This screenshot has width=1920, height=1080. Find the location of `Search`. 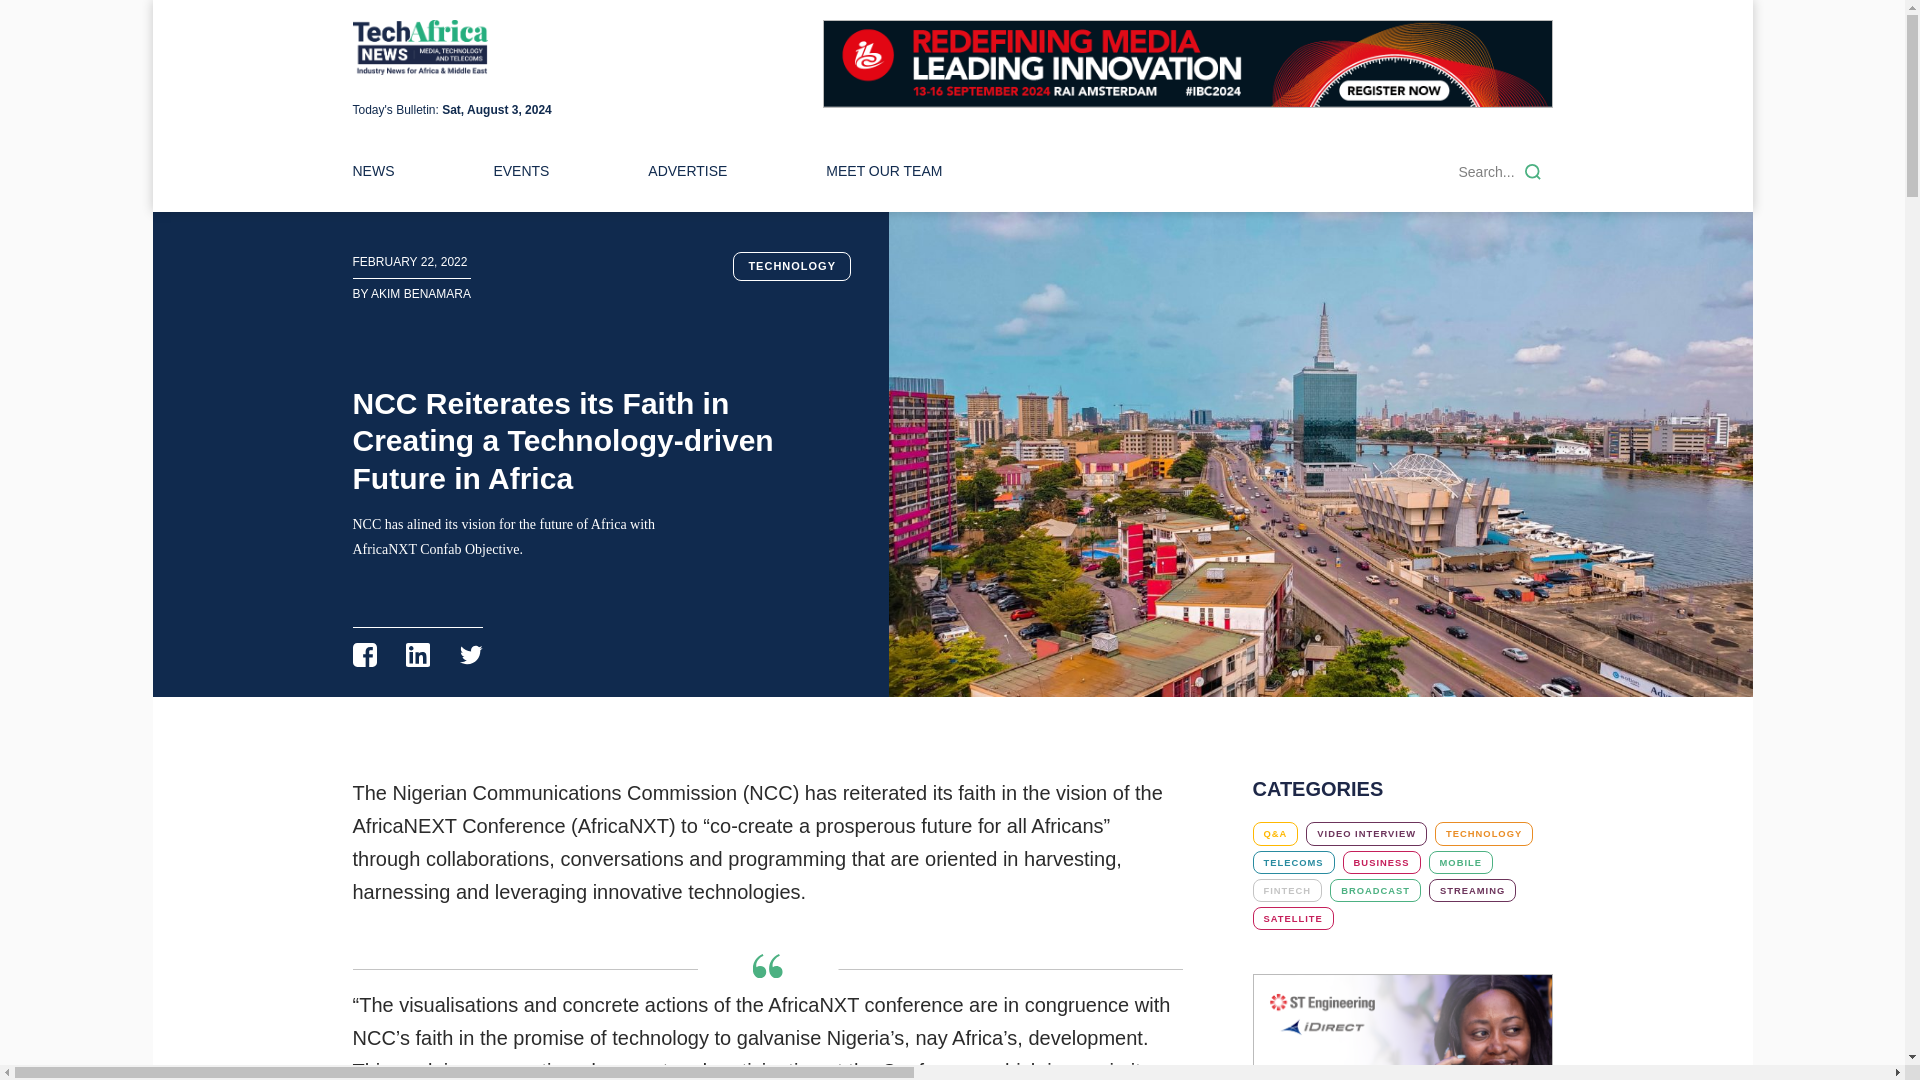

Search is located at coordinates (1532, 172).